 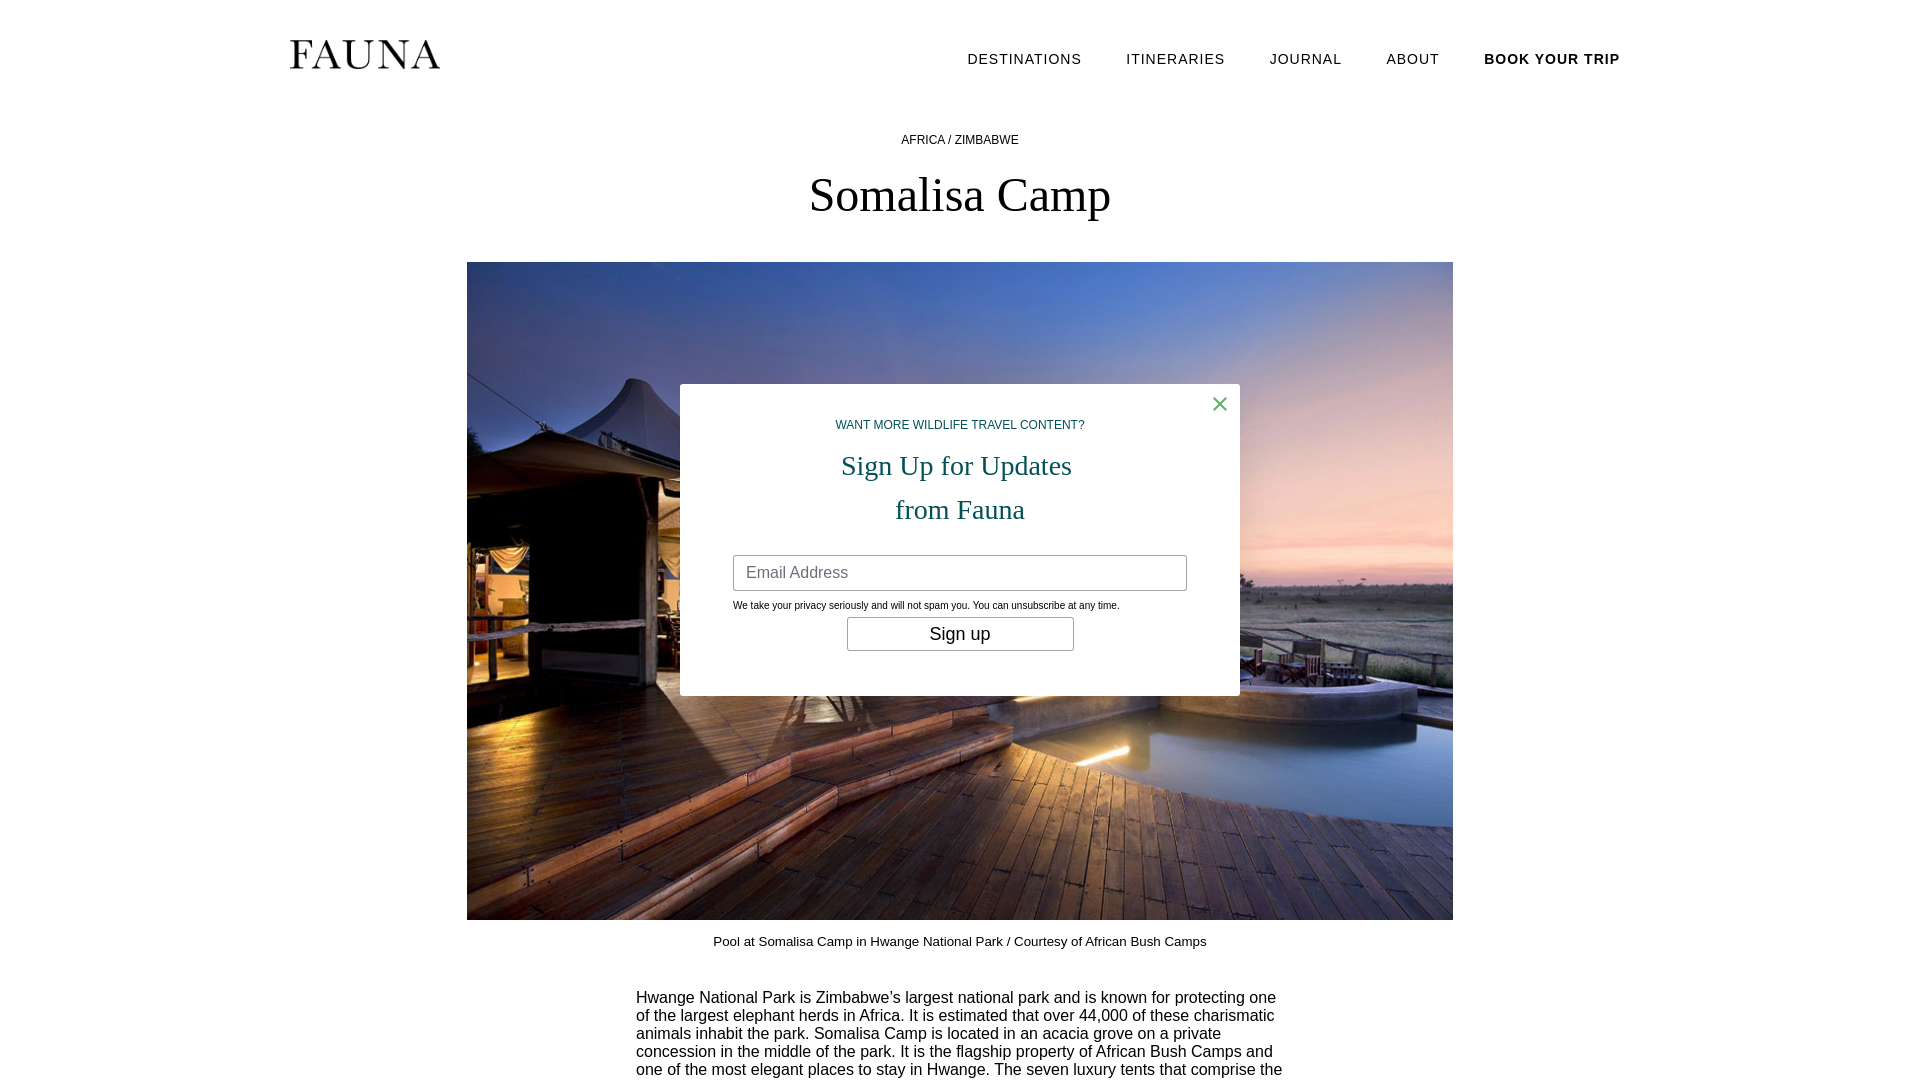 What do you see at coordinates (1174, 58) in the screenshot?
I see `ITINERARIES` at bounding box center [1174, 58].